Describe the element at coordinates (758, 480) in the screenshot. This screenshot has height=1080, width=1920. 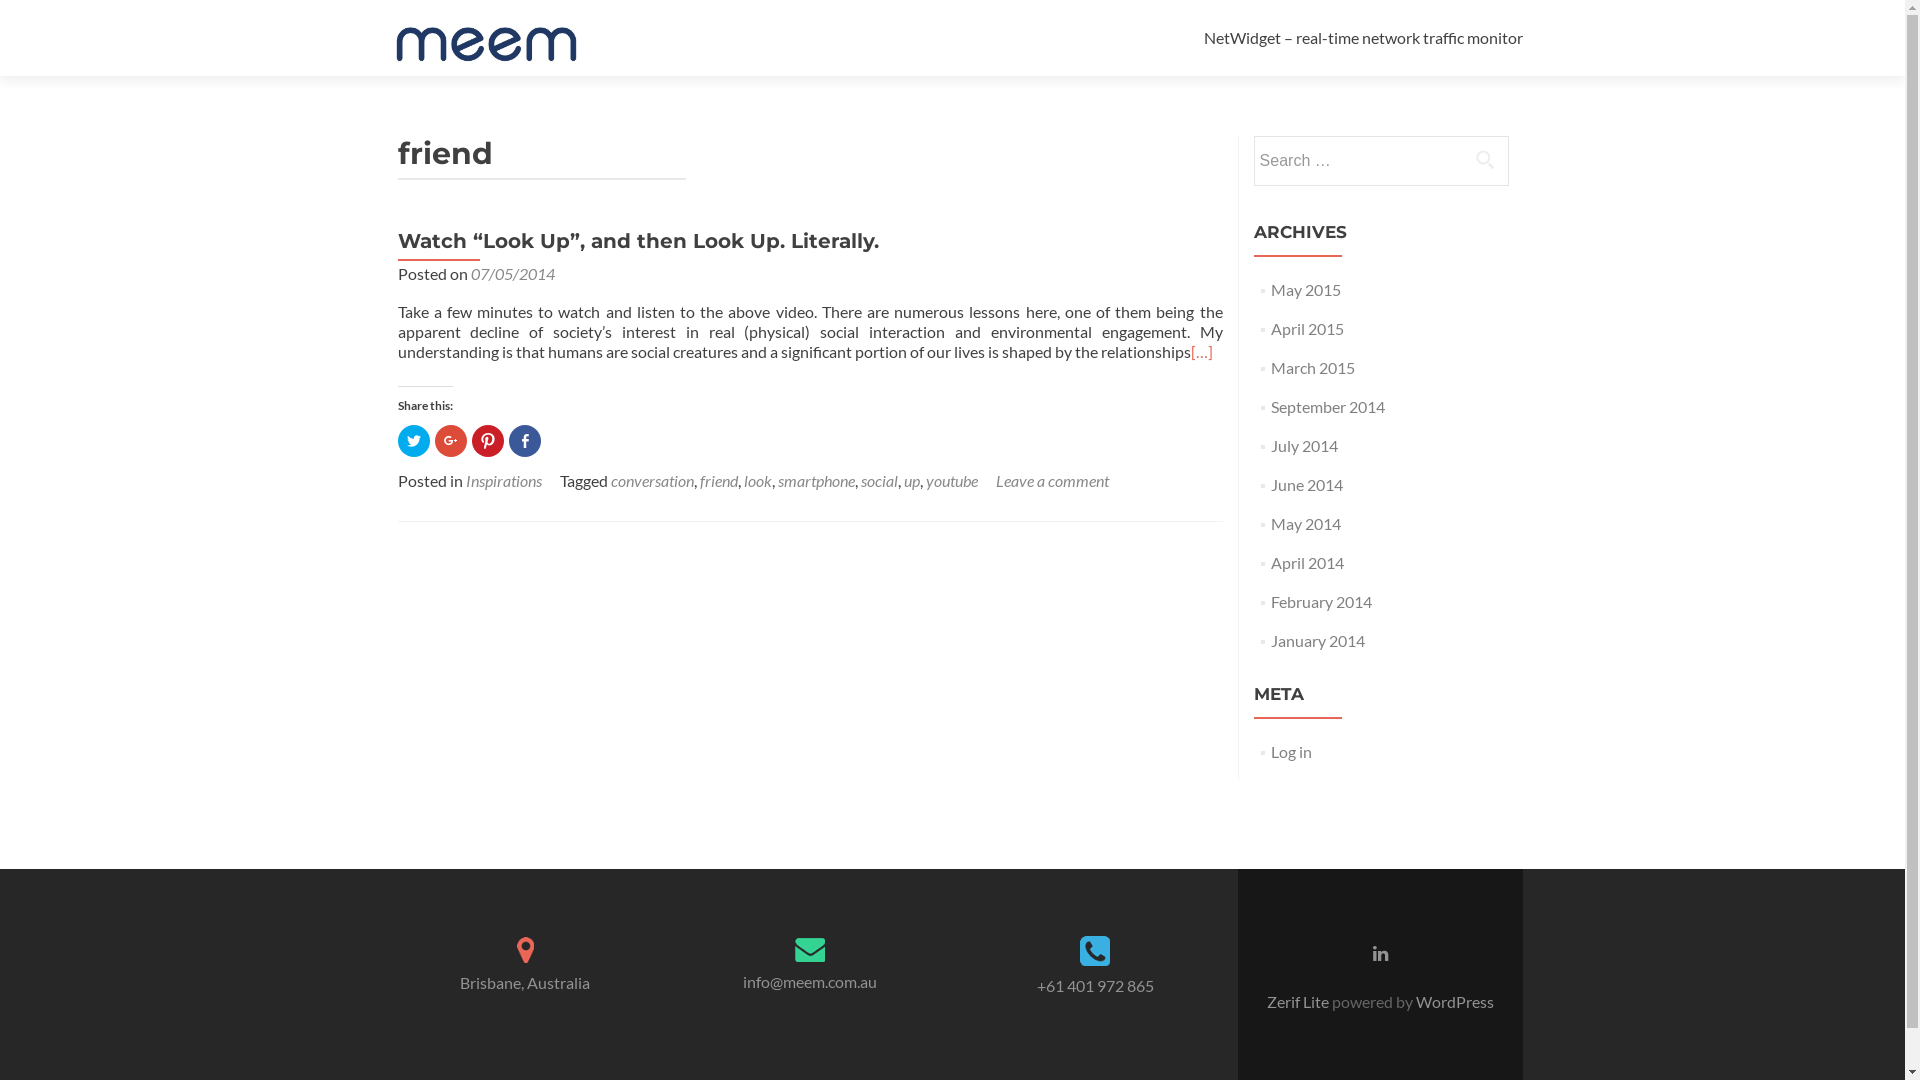
I see `look` at that location.